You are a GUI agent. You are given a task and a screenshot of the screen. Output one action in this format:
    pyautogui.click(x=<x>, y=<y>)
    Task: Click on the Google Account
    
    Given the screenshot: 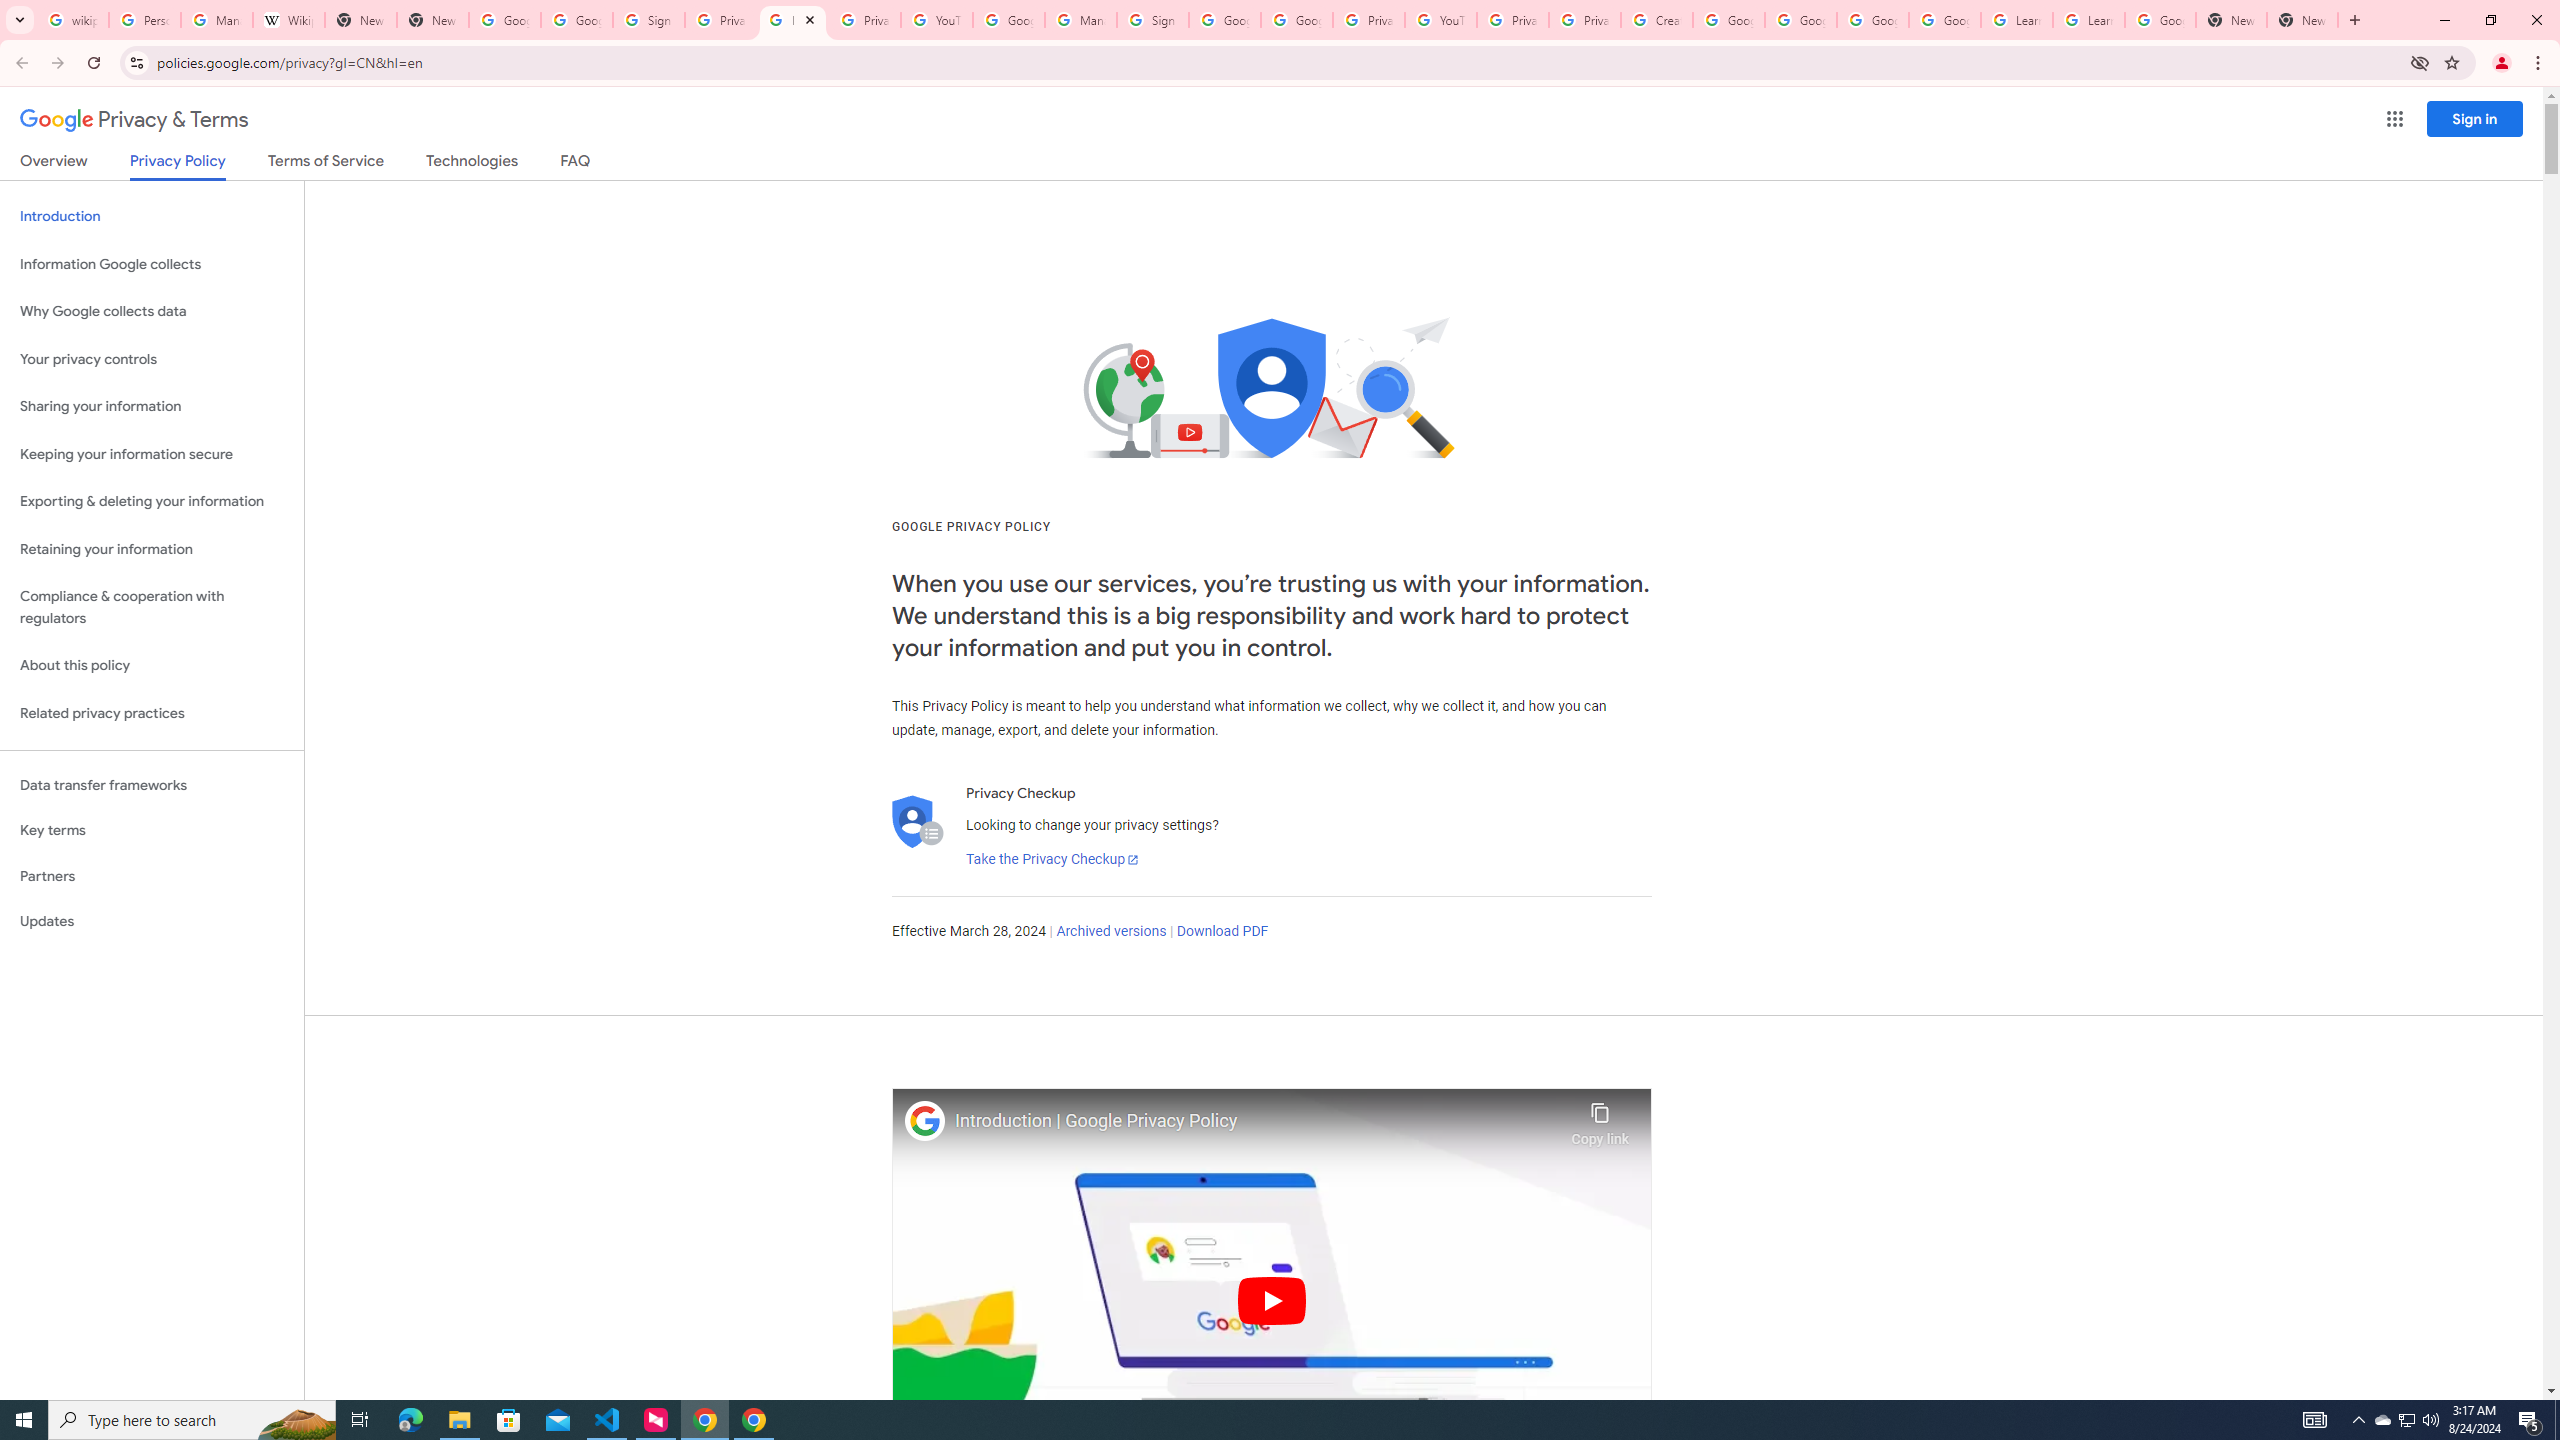 What is the action you would take?
    pyautogui.click(x=2160, y=20)
    